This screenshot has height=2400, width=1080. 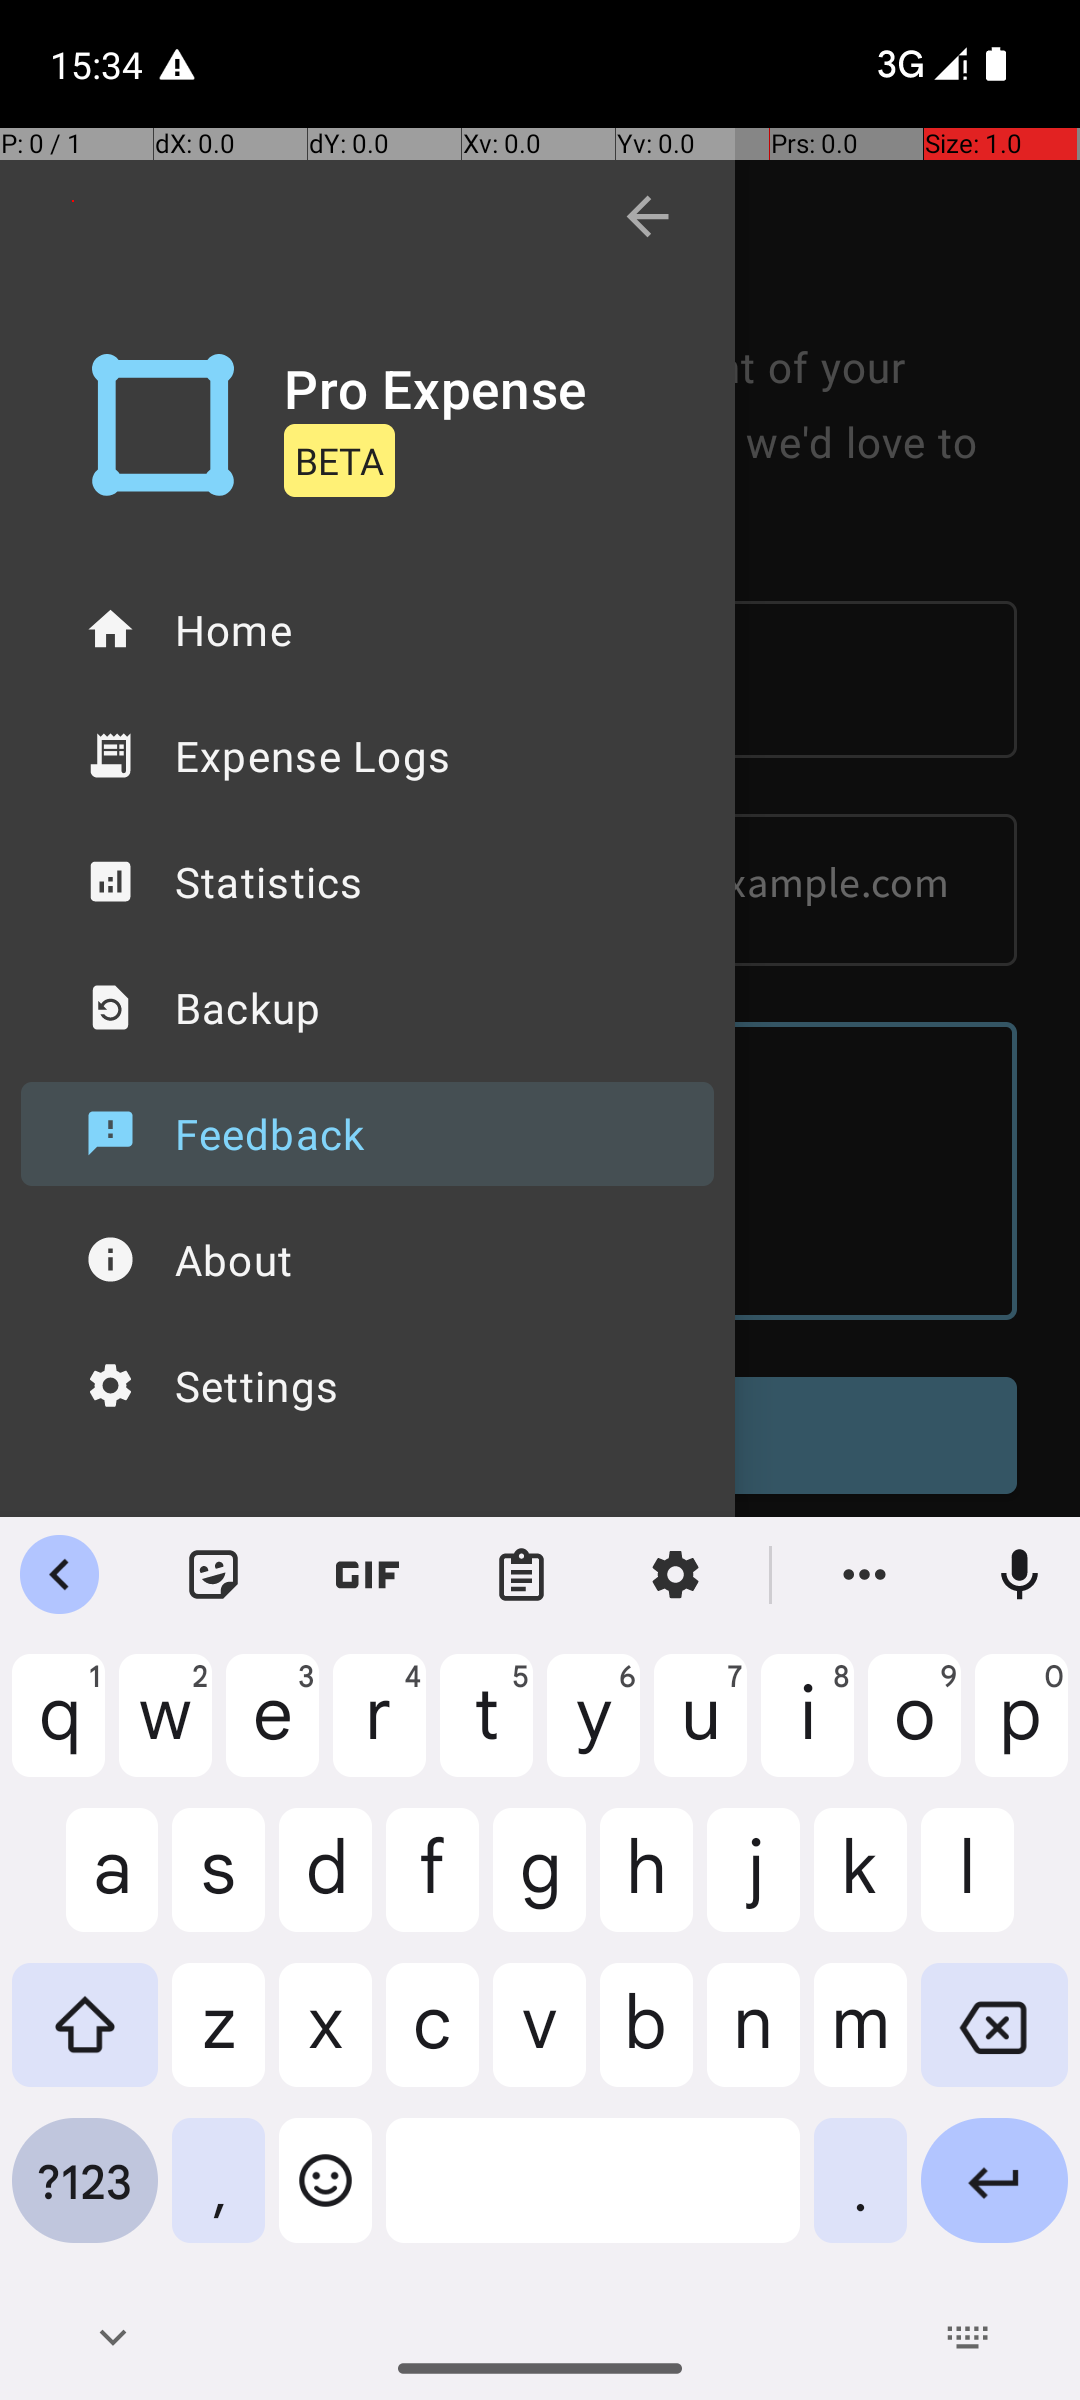 I want to click on More features, so click(x=865, y=1575).